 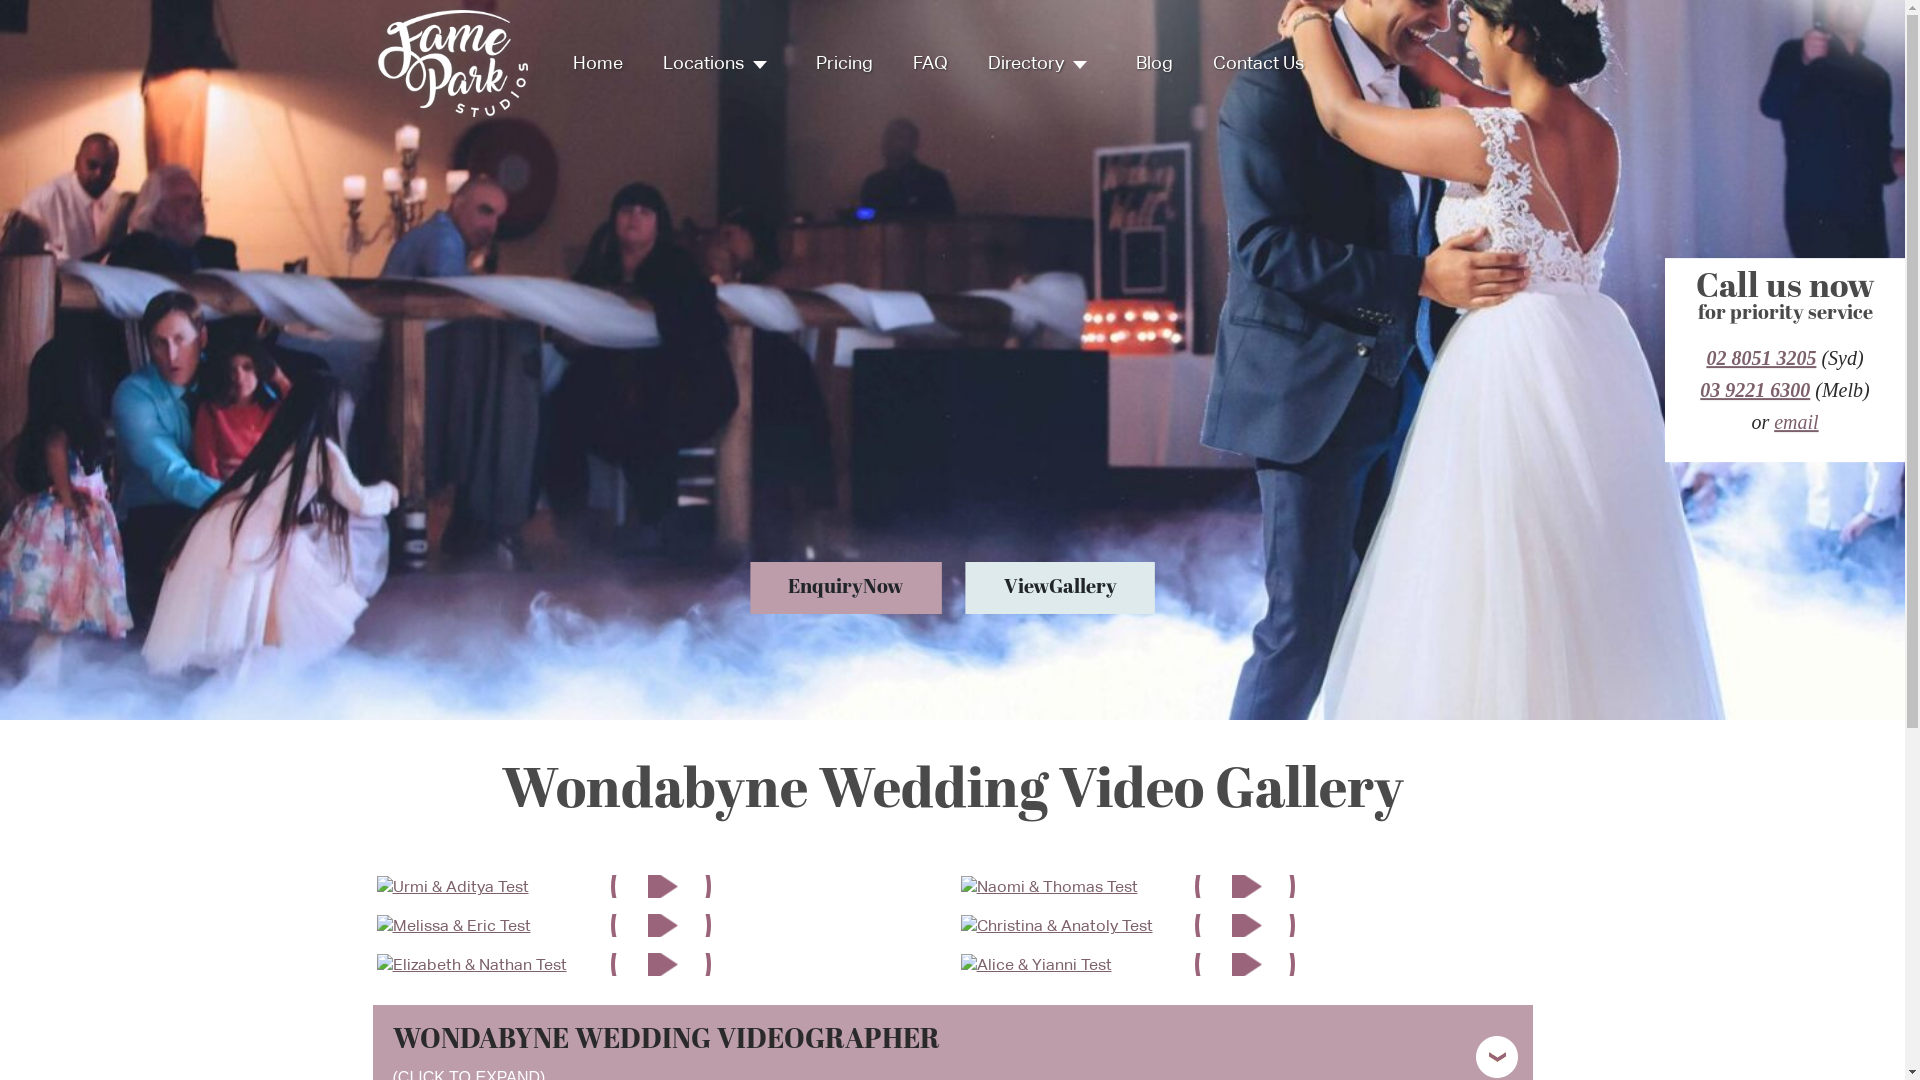 What do you see at coordinates (1761, 358) in the screenshot?
I see `02 8051 3205` at bounding box center [1761, 358].